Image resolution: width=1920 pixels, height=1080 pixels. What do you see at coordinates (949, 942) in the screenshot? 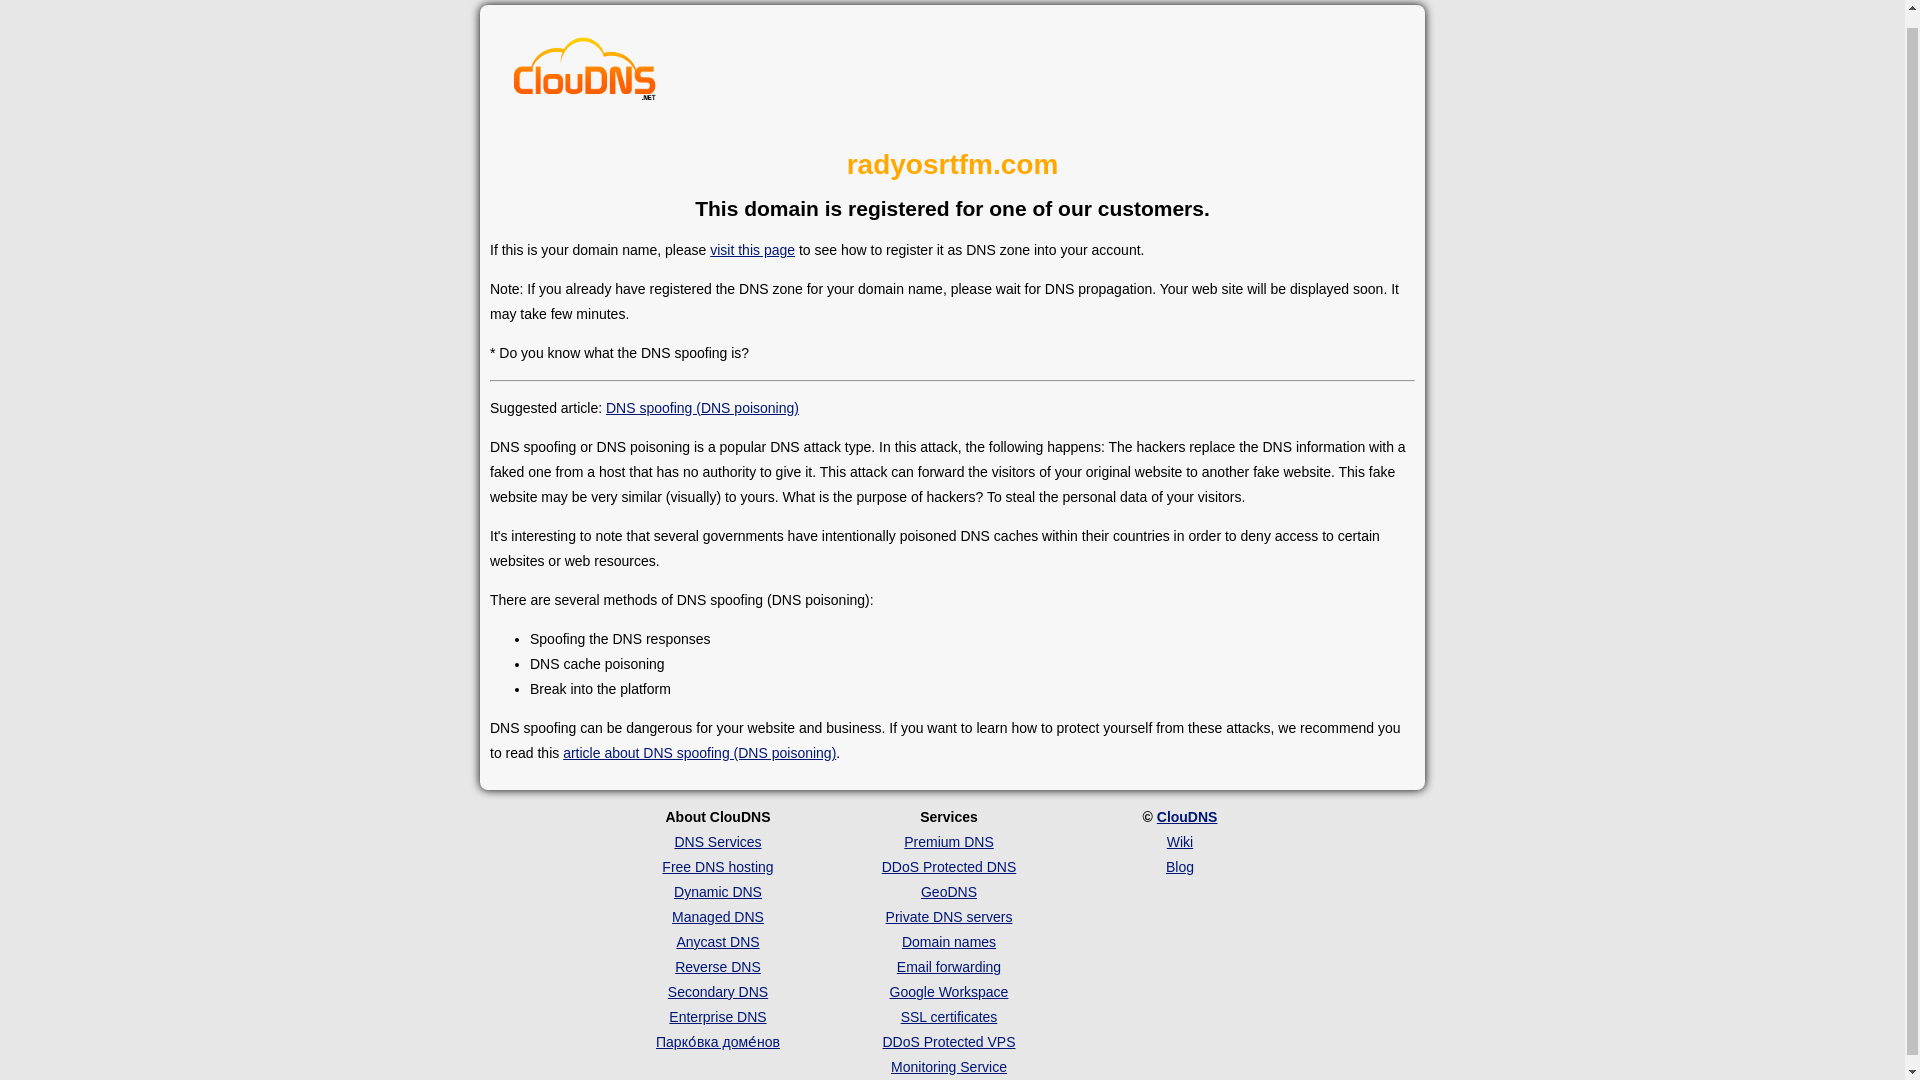
I see `Domain names` at bounding box center [949, 942].